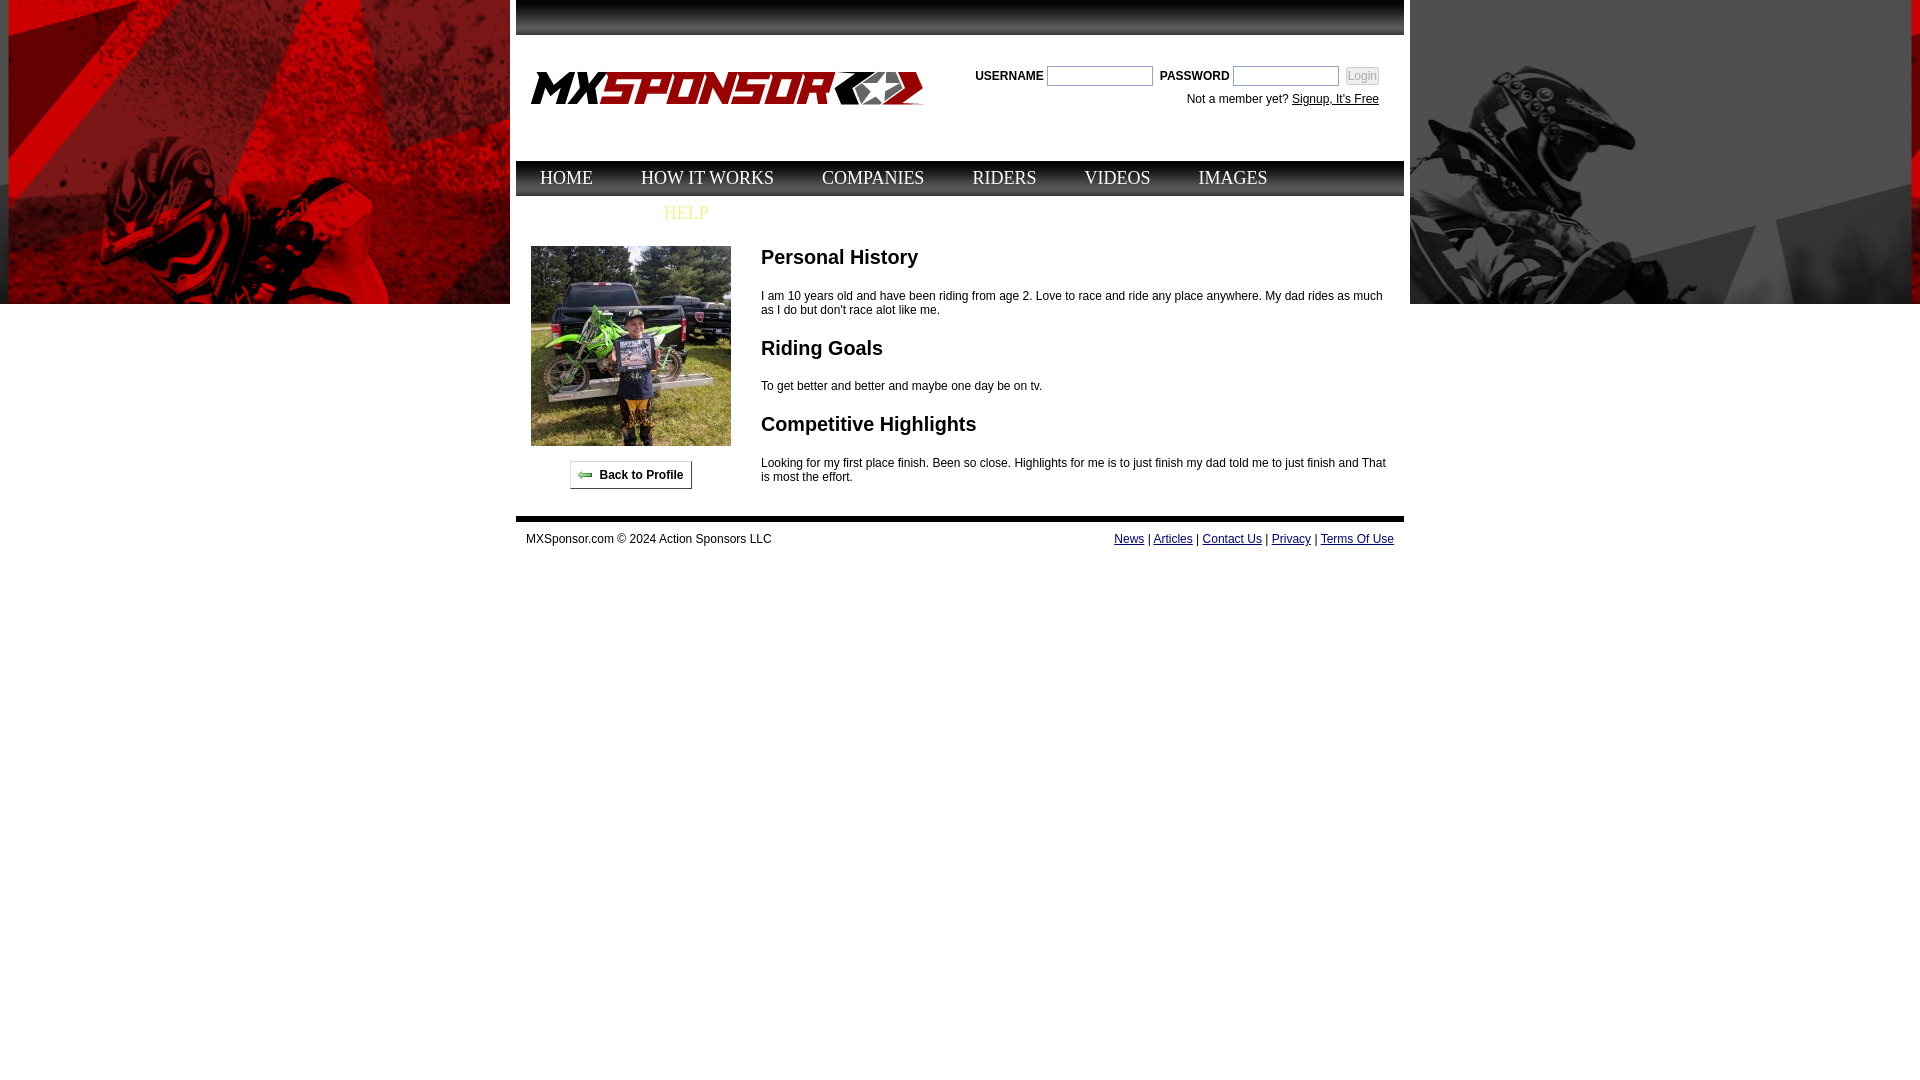  I want to click on Terms Of Use, so click(1356, 539).